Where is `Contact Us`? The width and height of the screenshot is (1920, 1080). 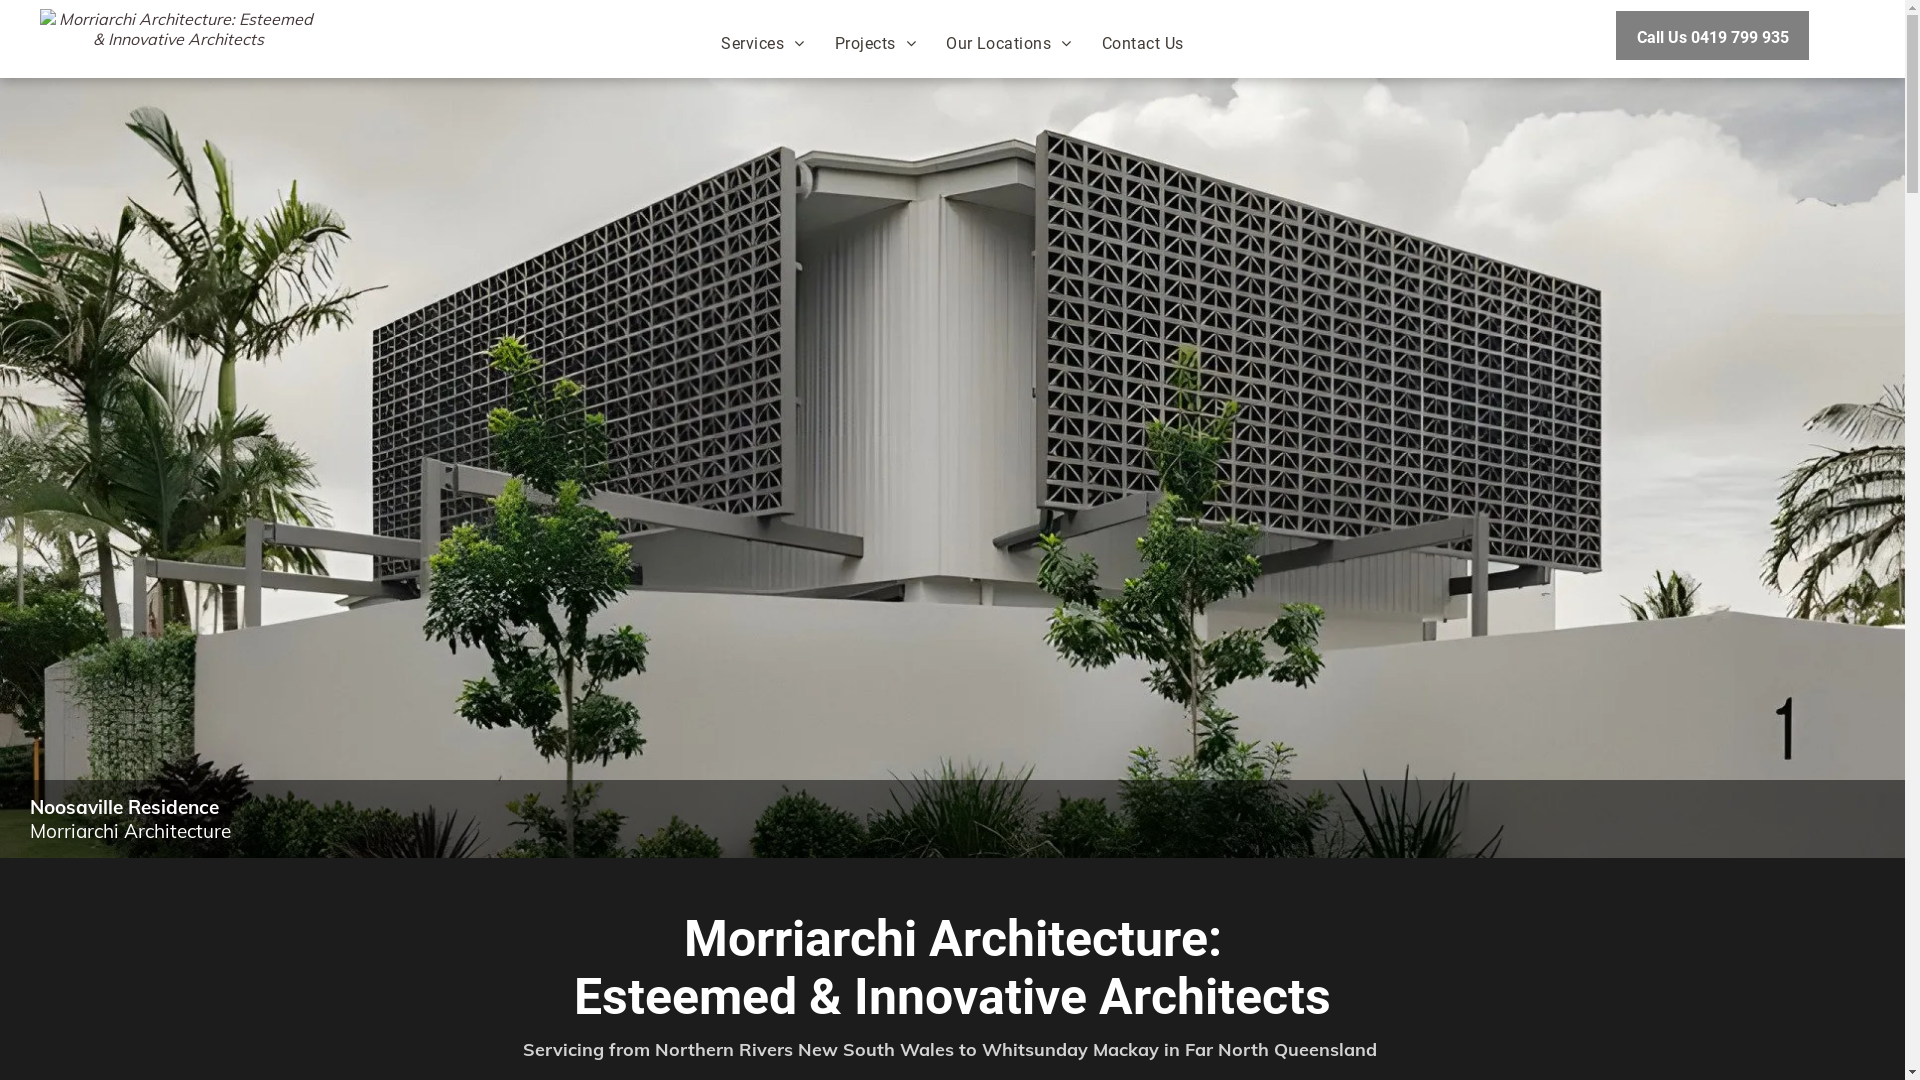 Contact Us is located at coordinates (1143, 42).